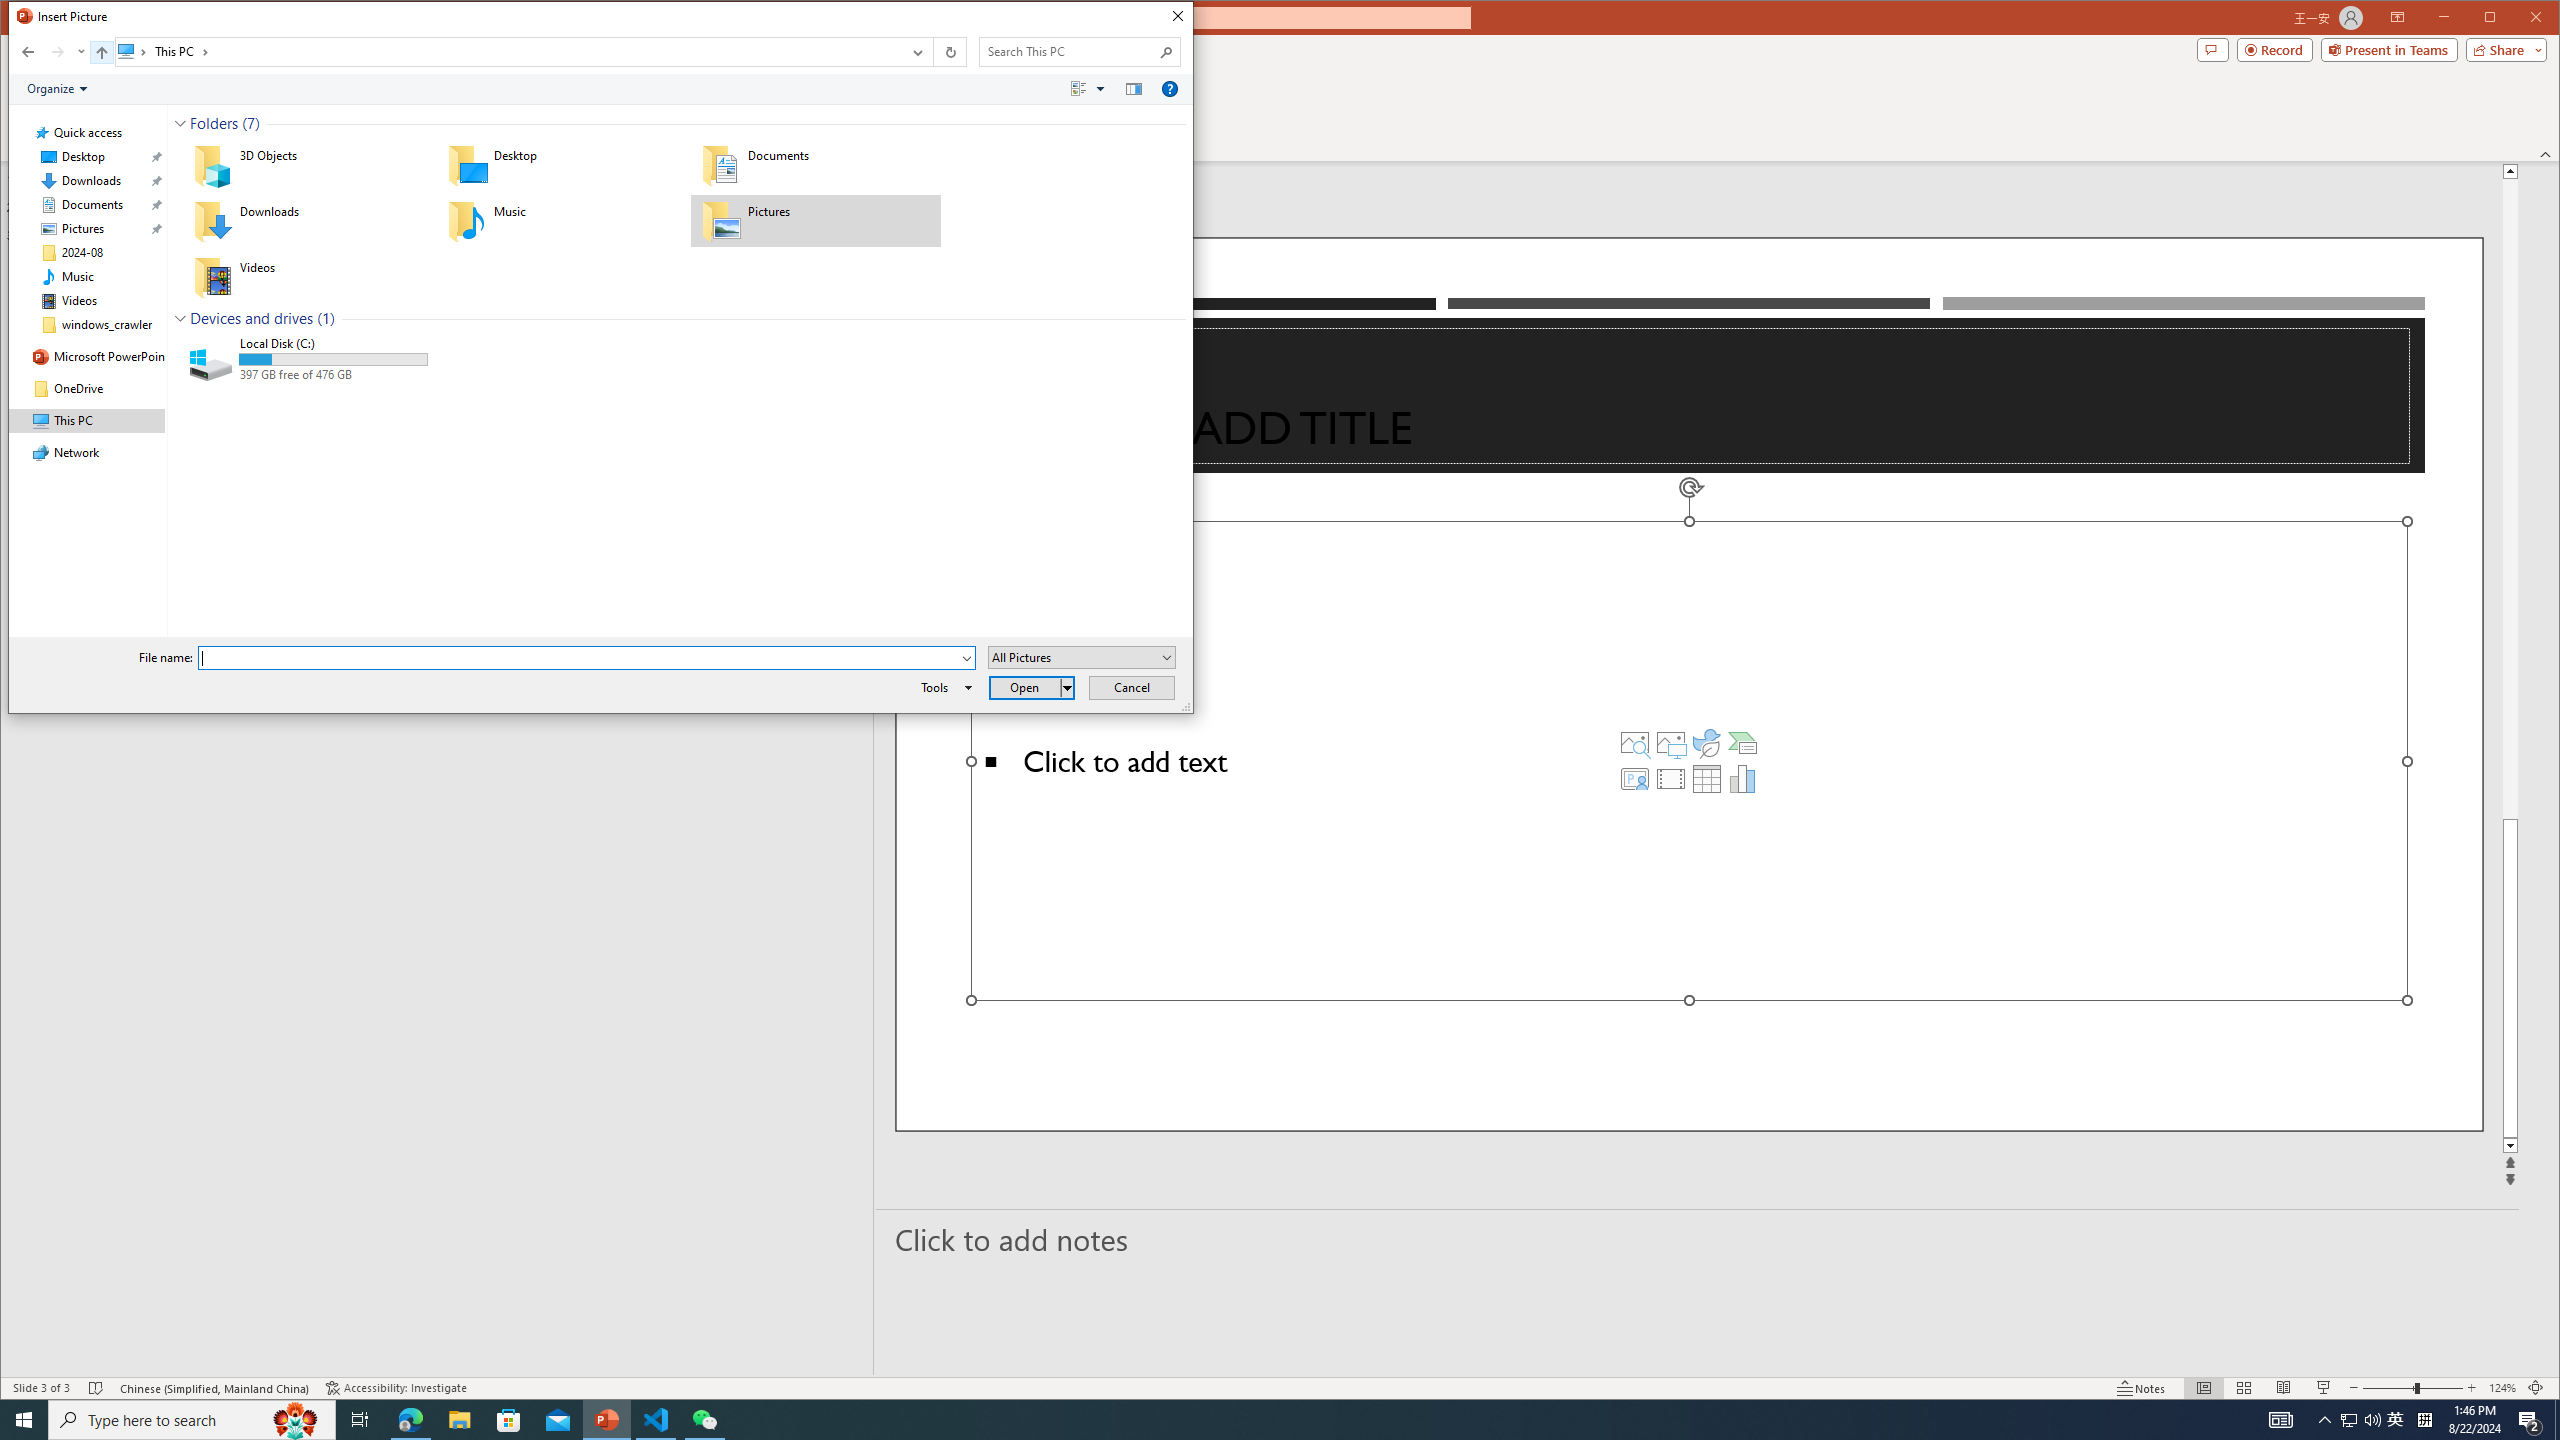 This screenshot has width=2560, height=1440. I want to click on Organize, so click(57, 89).